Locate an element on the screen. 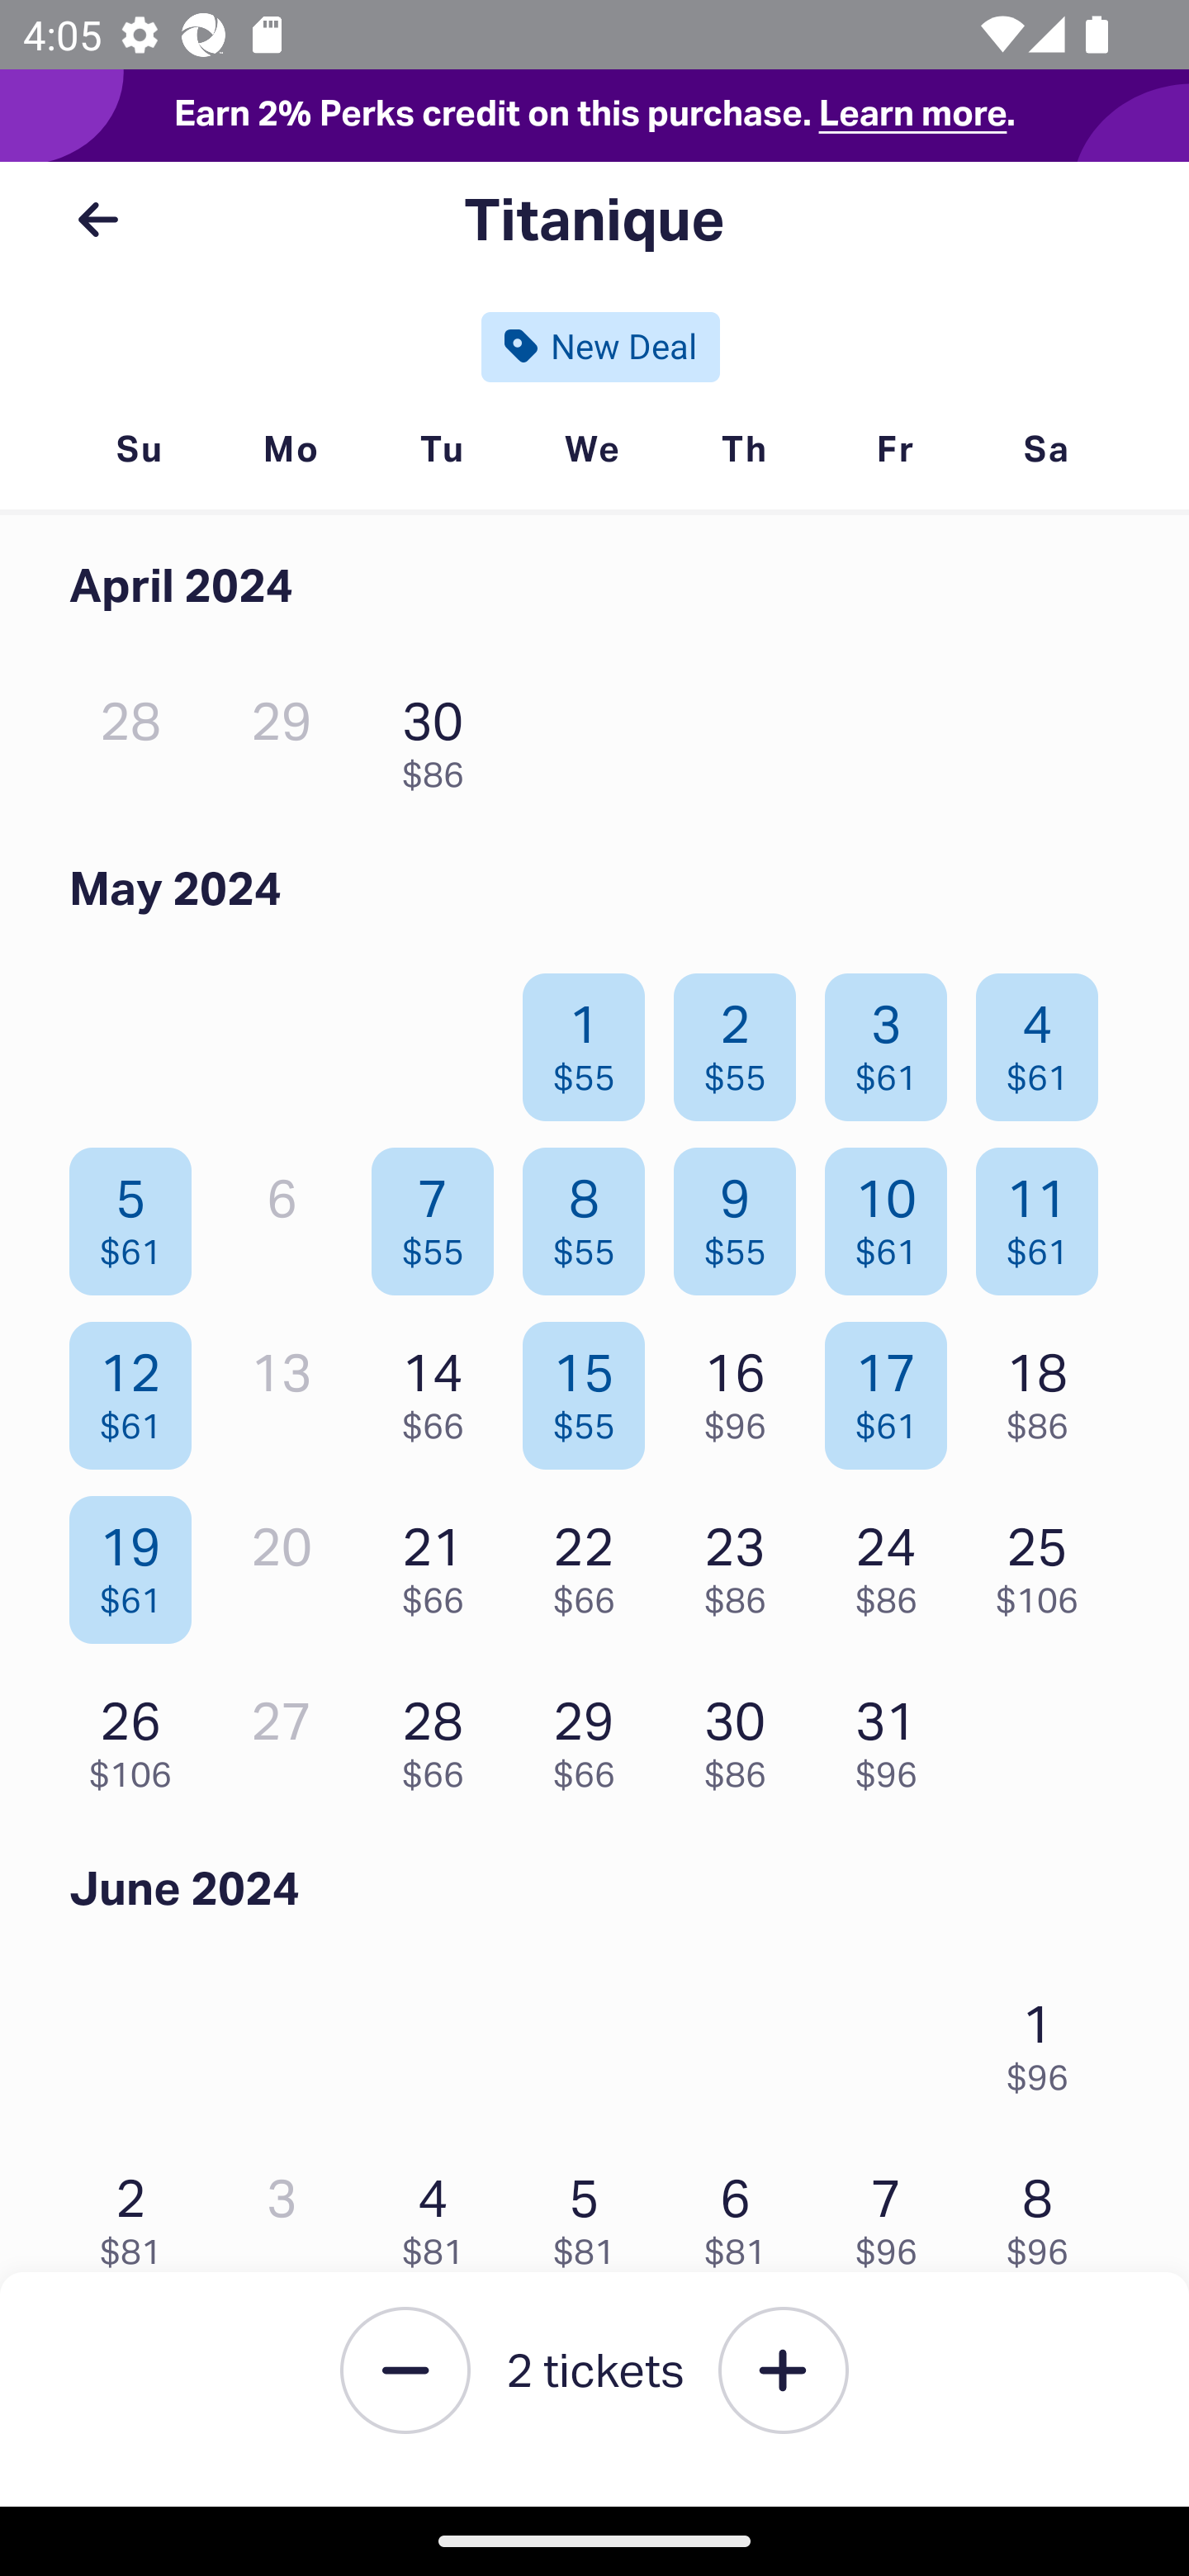 This screenshot has height=2576, width=1189. 17 $61 is located at coordinates (894, 1388).